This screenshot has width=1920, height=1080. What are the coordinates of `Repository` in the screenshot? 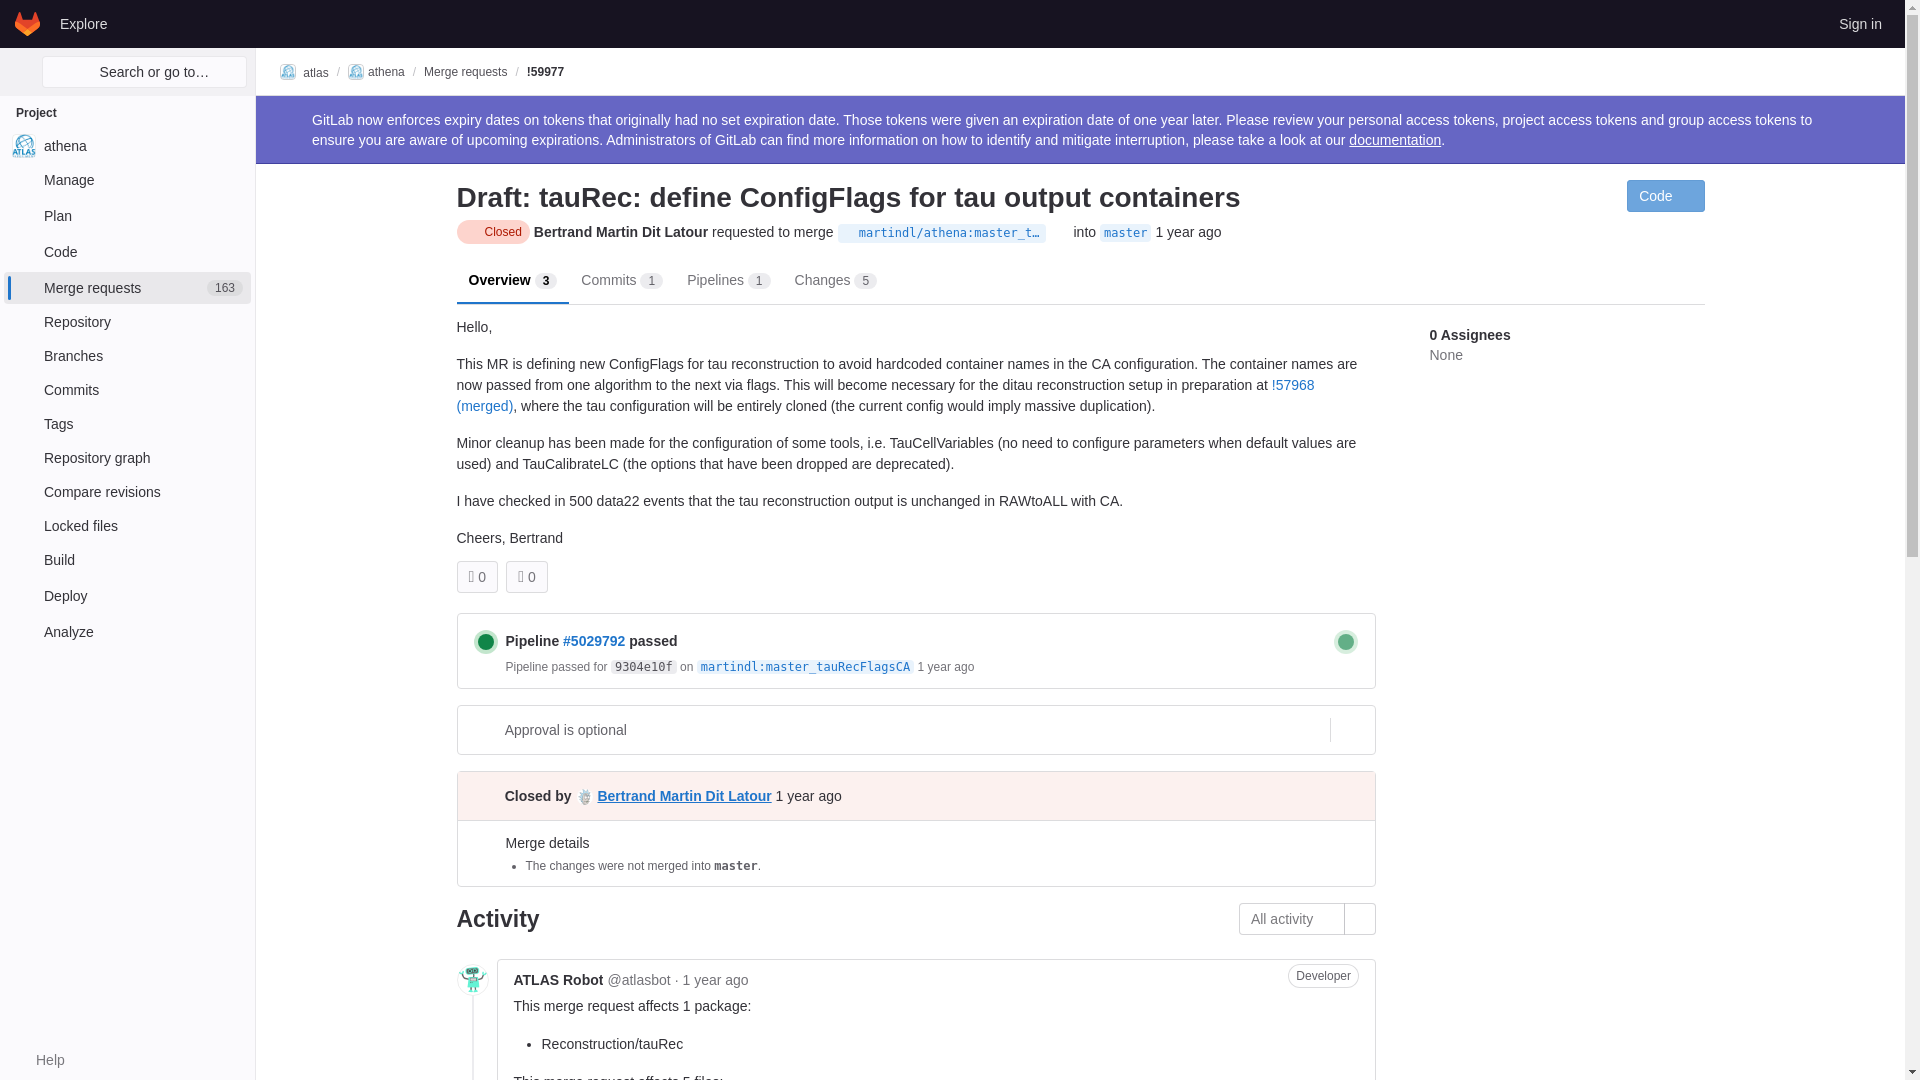 It's located at (127, 322).